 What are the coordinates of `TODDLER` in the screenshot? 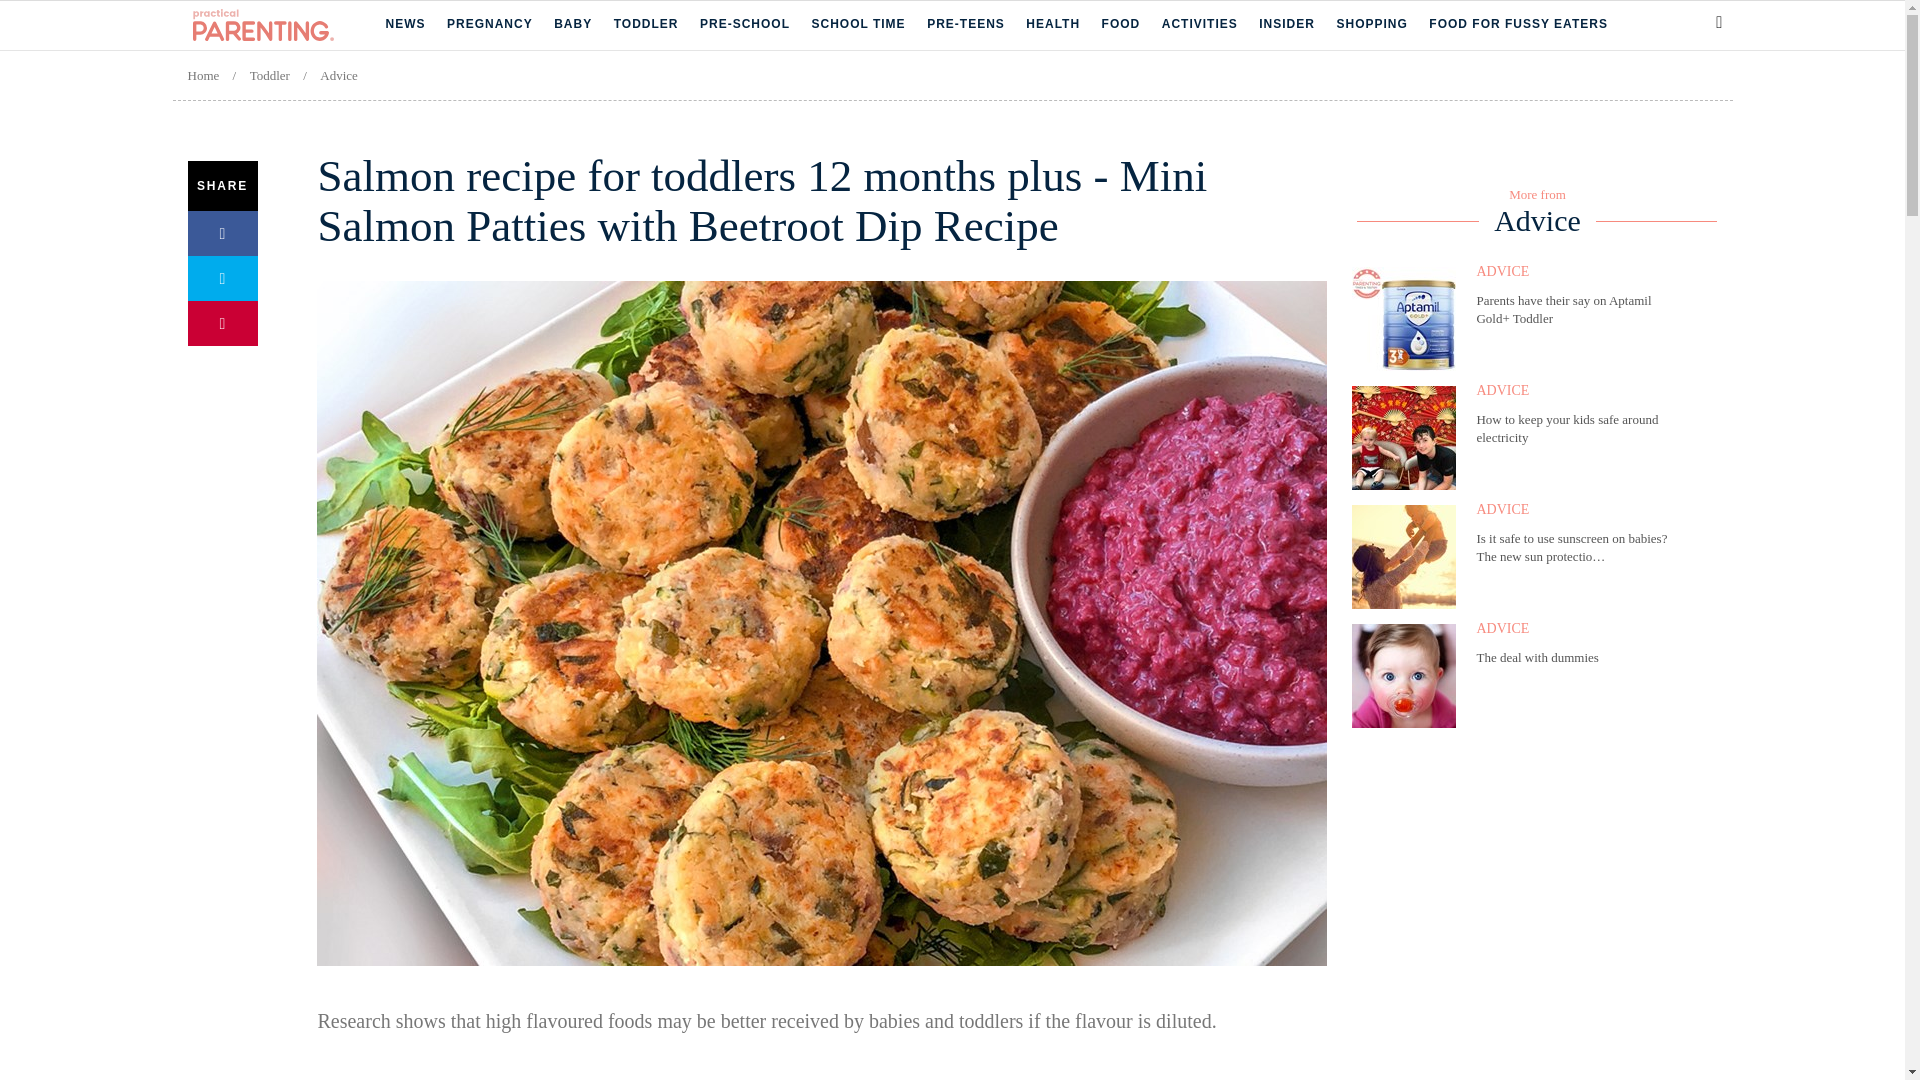 It's located at (646, 24).